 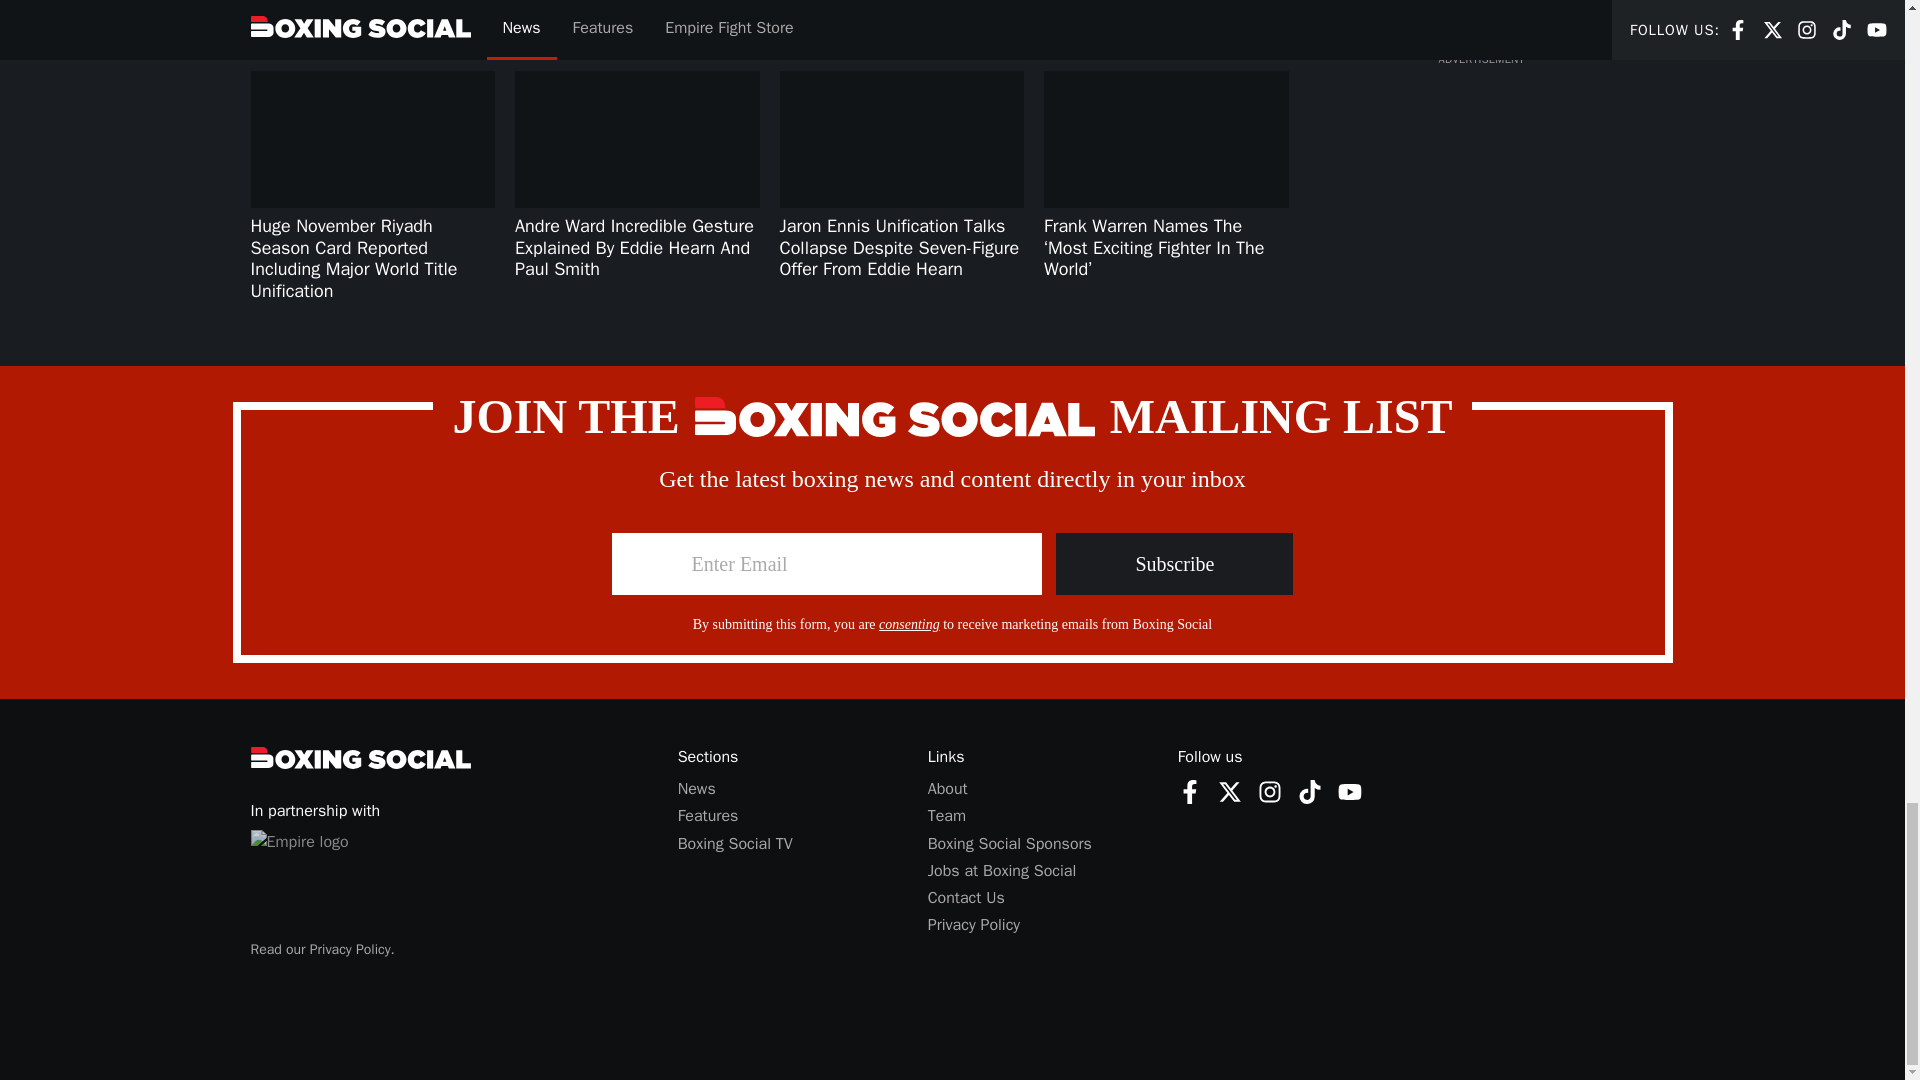 I want to click on Boxing Social TV, so click(x=734, y=844).